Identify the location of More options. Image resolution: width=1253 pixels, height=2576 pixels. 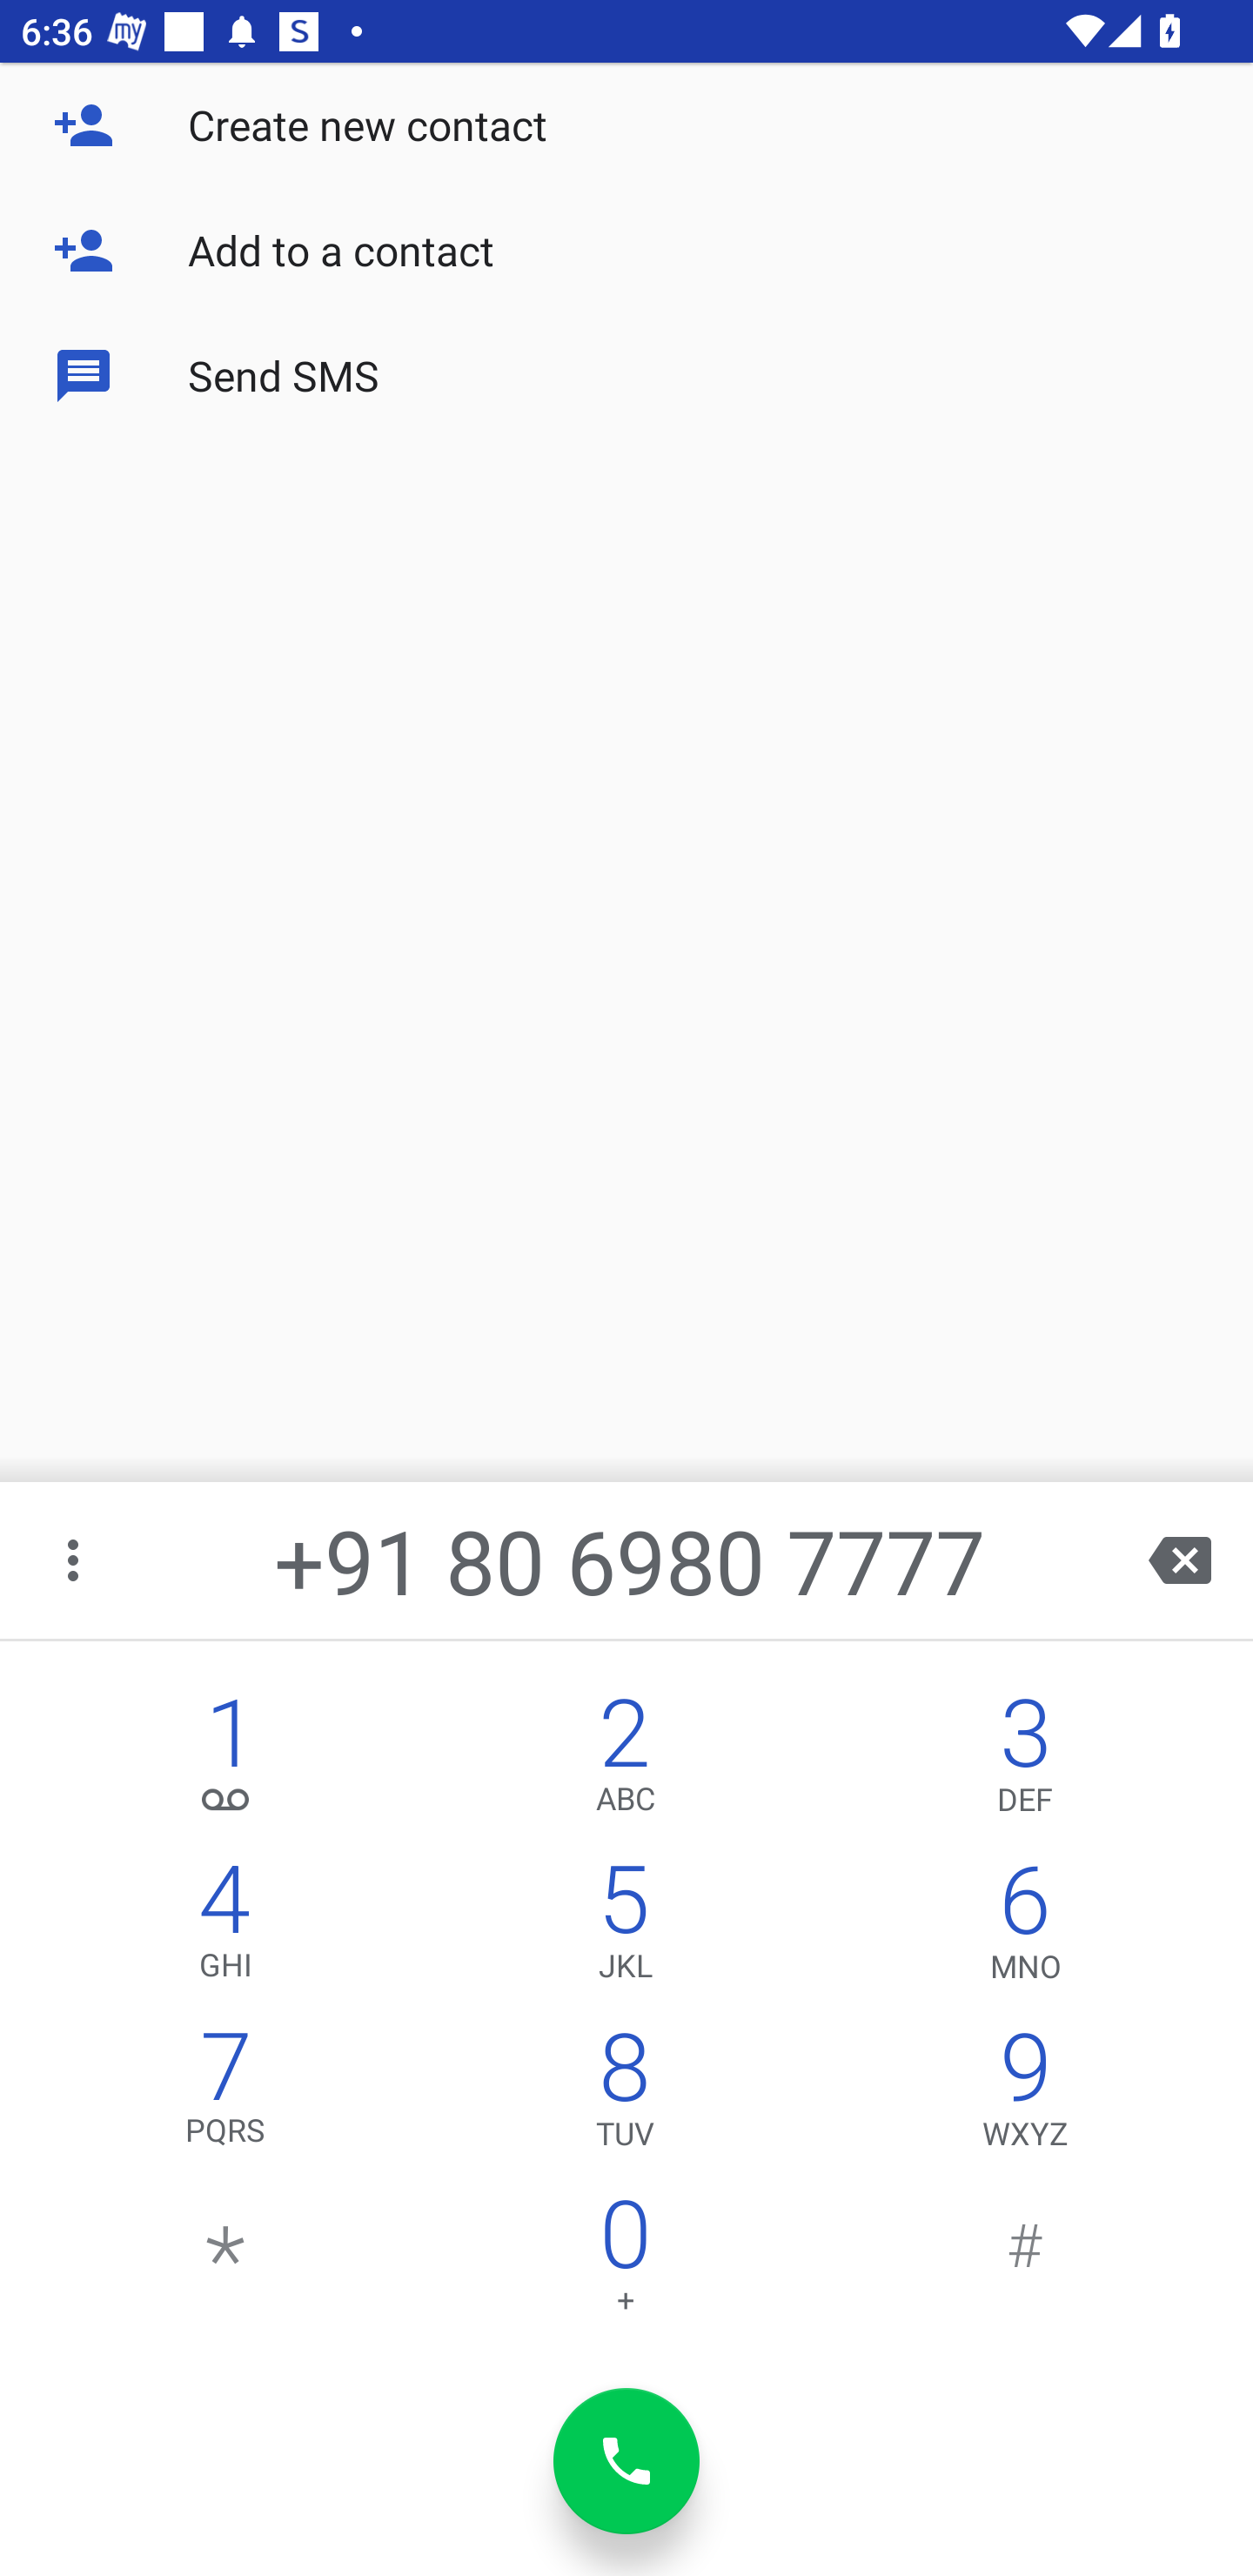
(75, 1560).